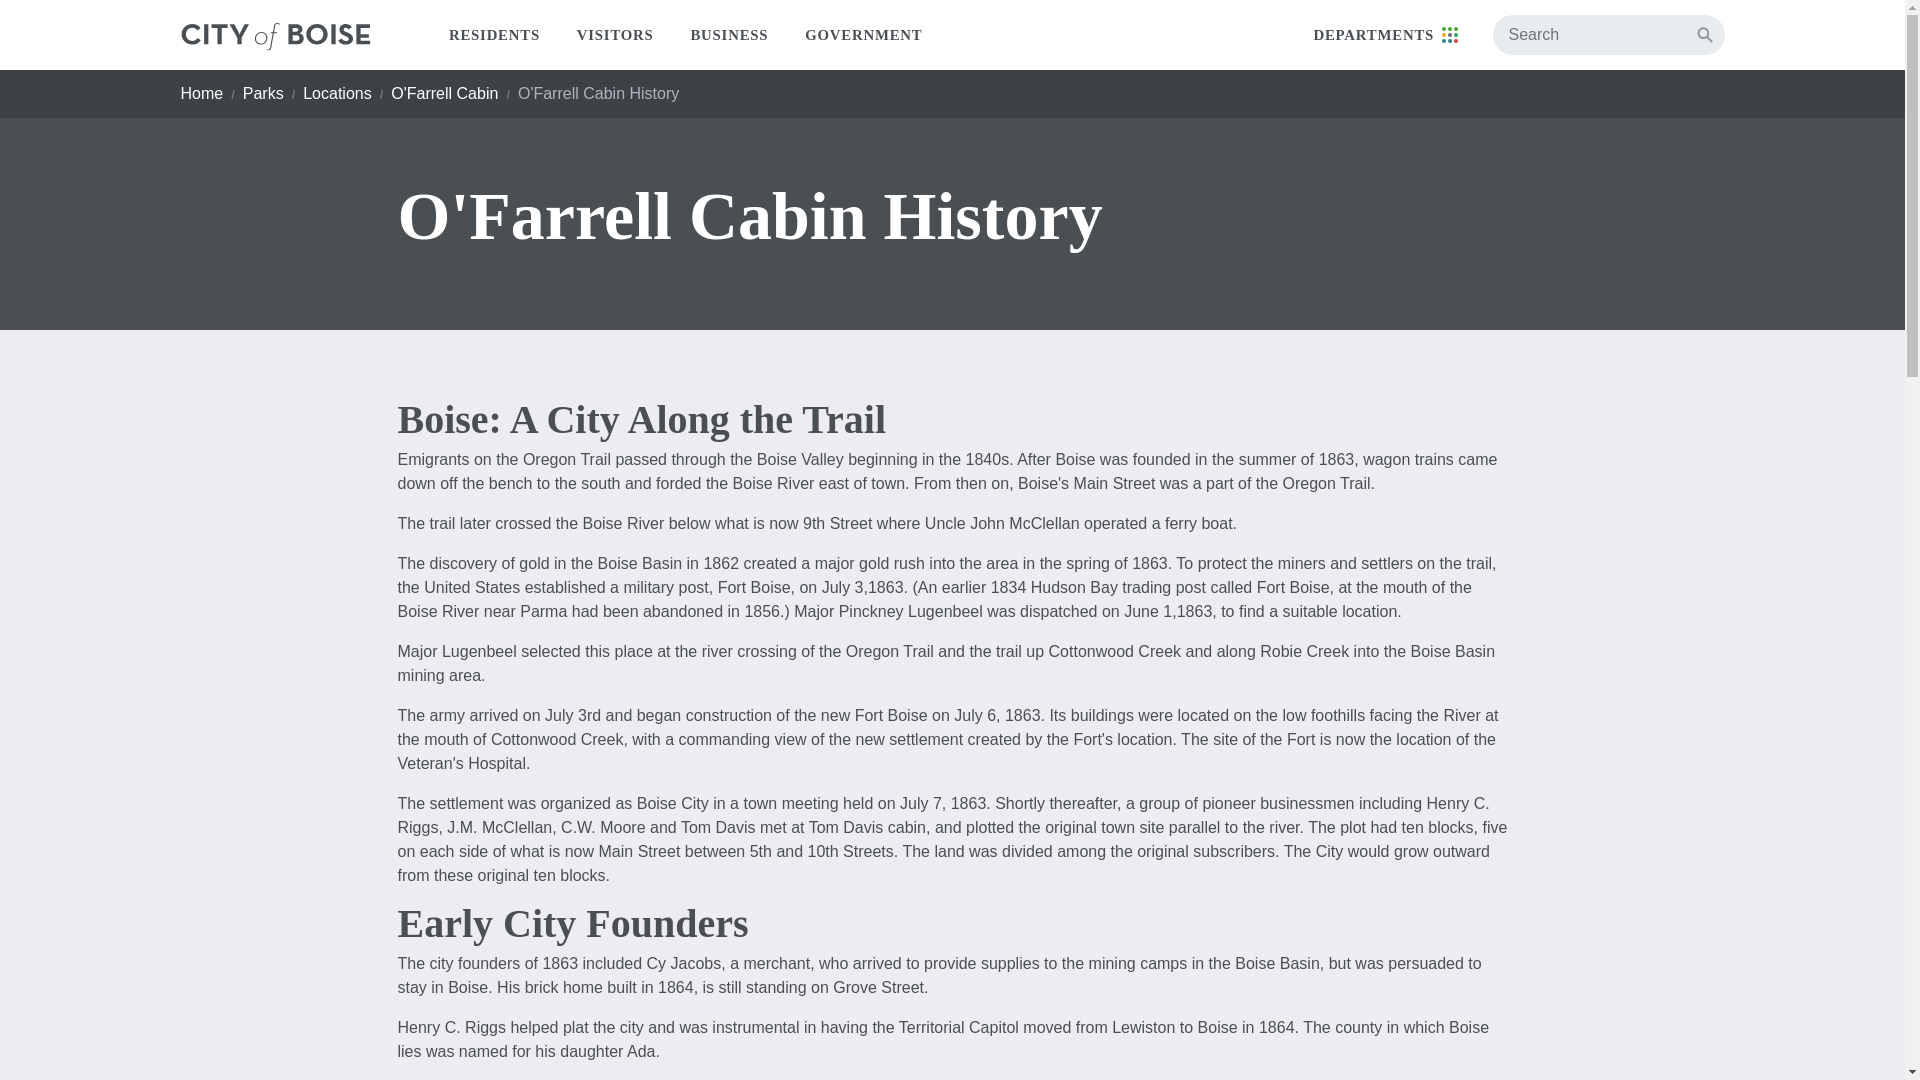 The height and width of the screenshot is (1080, 1920). What do you see at coordinates (1385, 35) in the screenshot?
I see `DEPARTMENTS` at bounding box center [1385, 35].